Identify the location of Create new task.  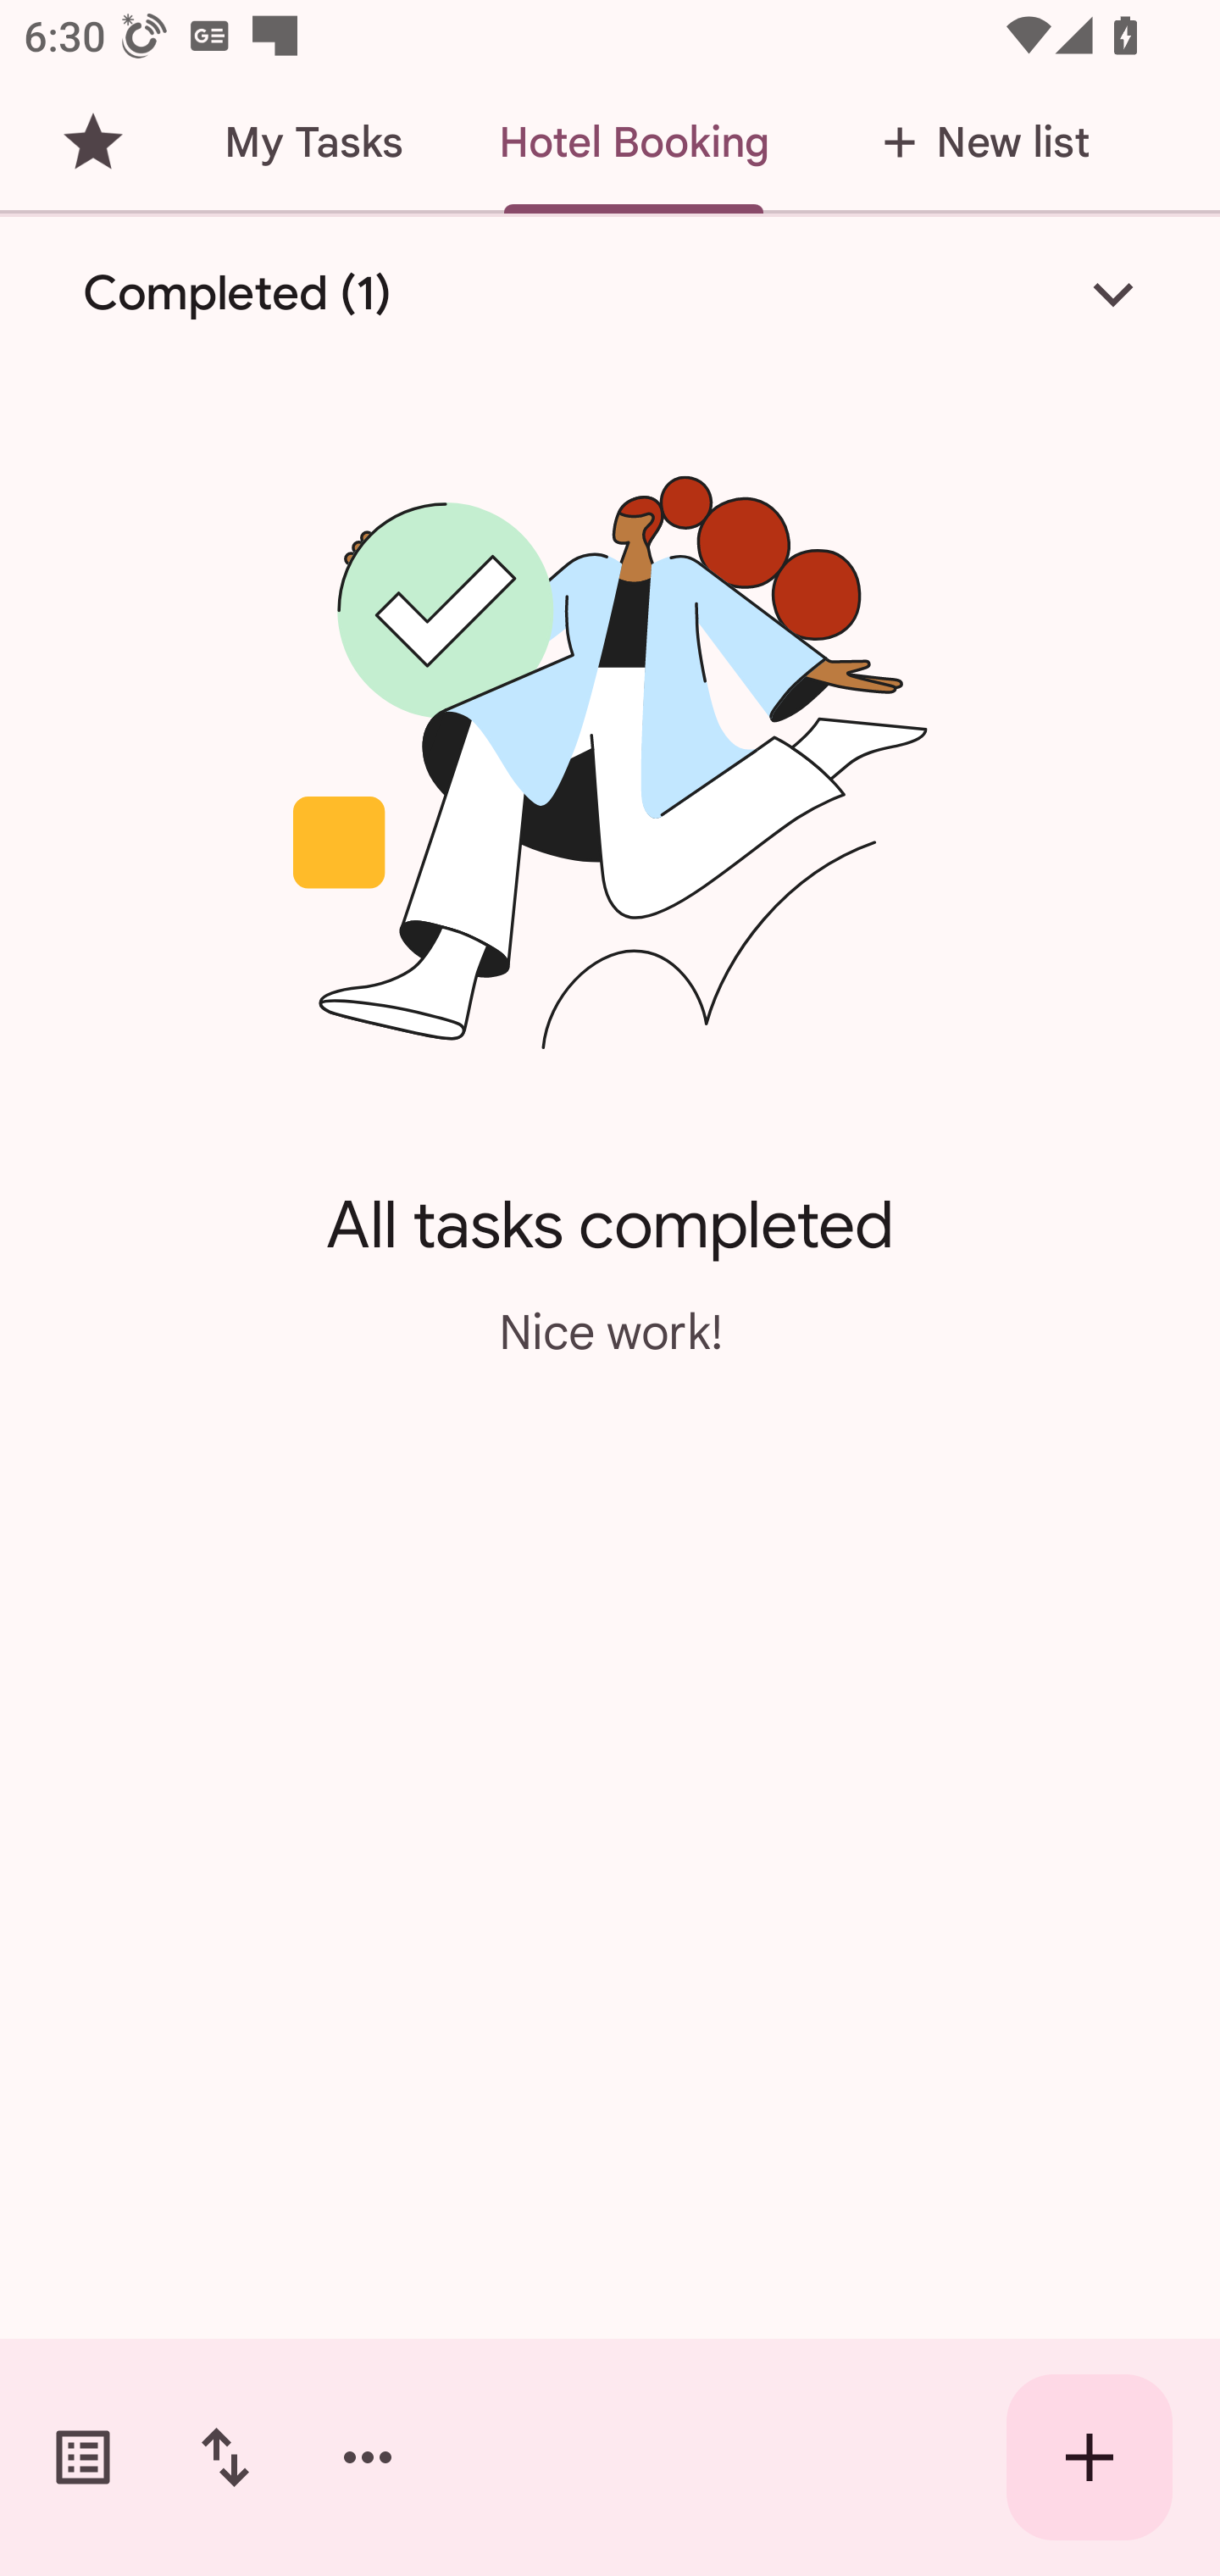
(1090, 2457).